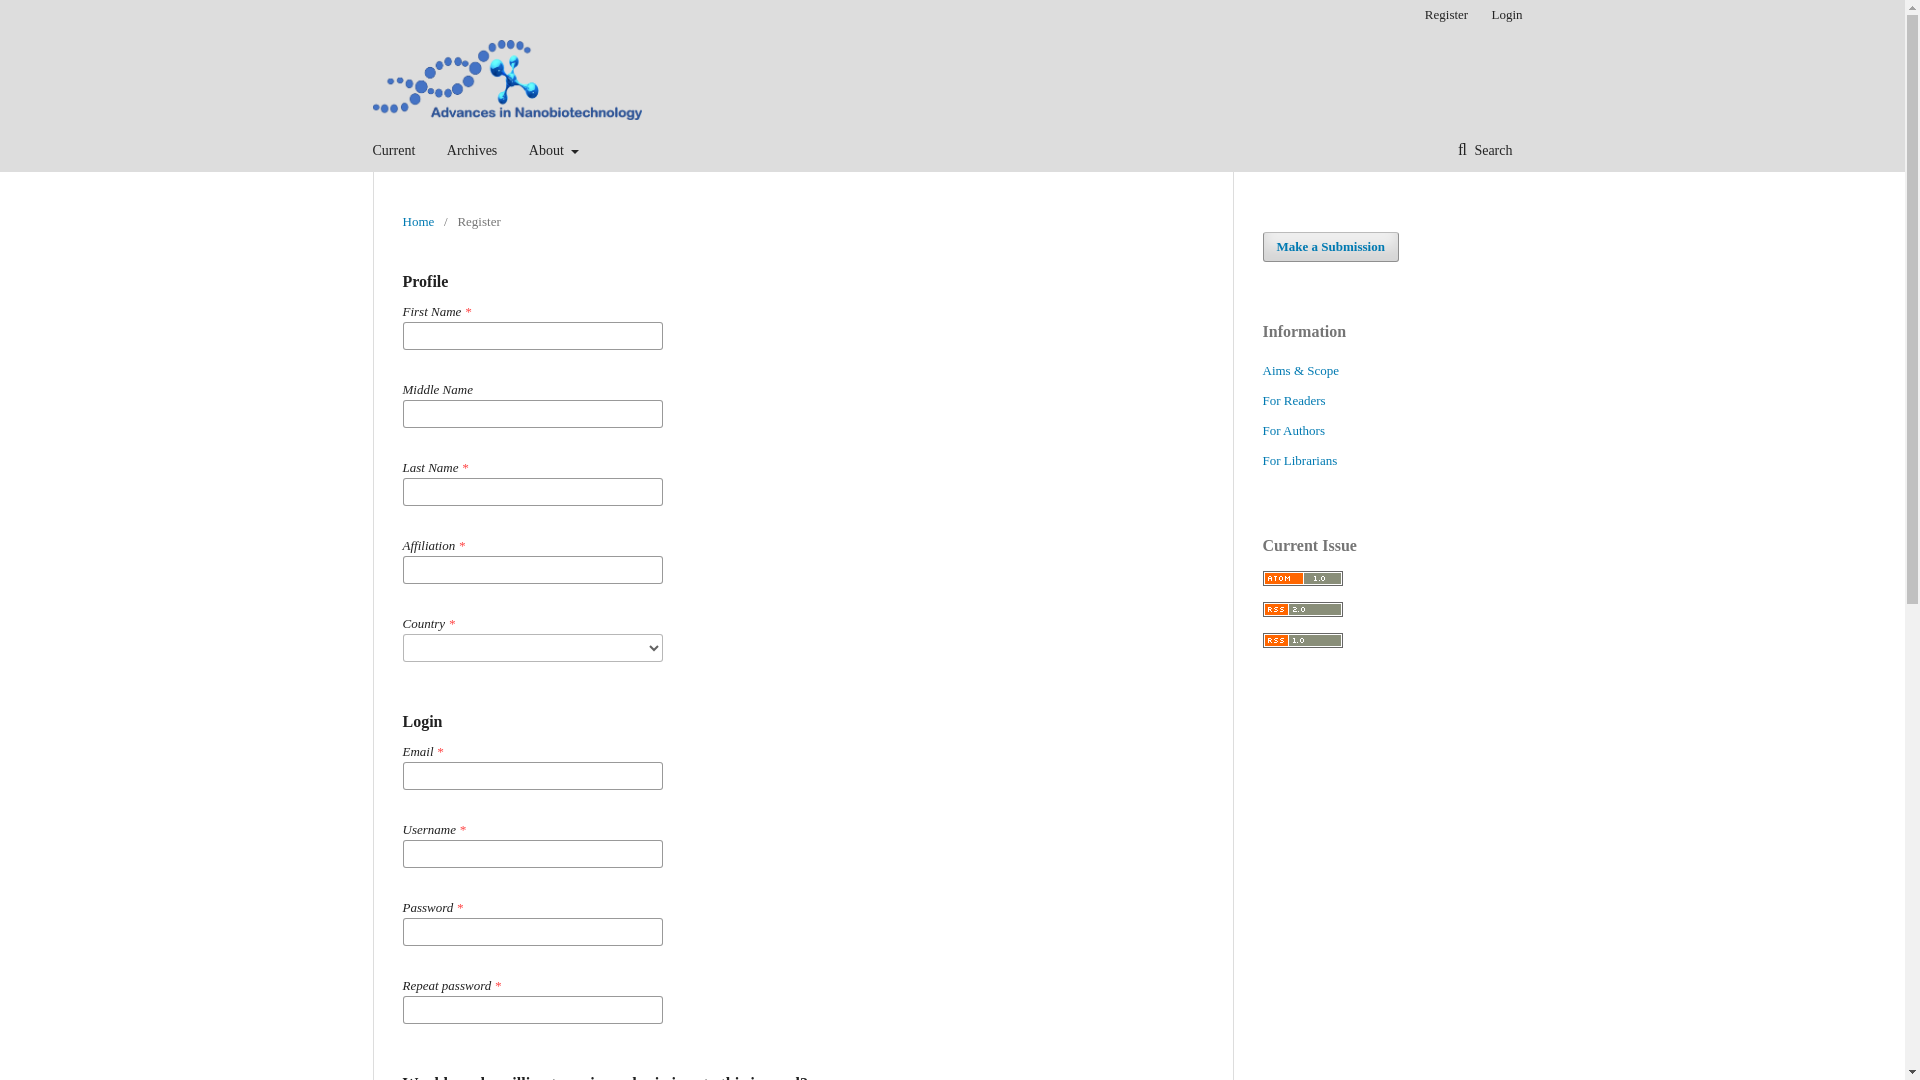  I want to click on Register, so click(1446, 15).